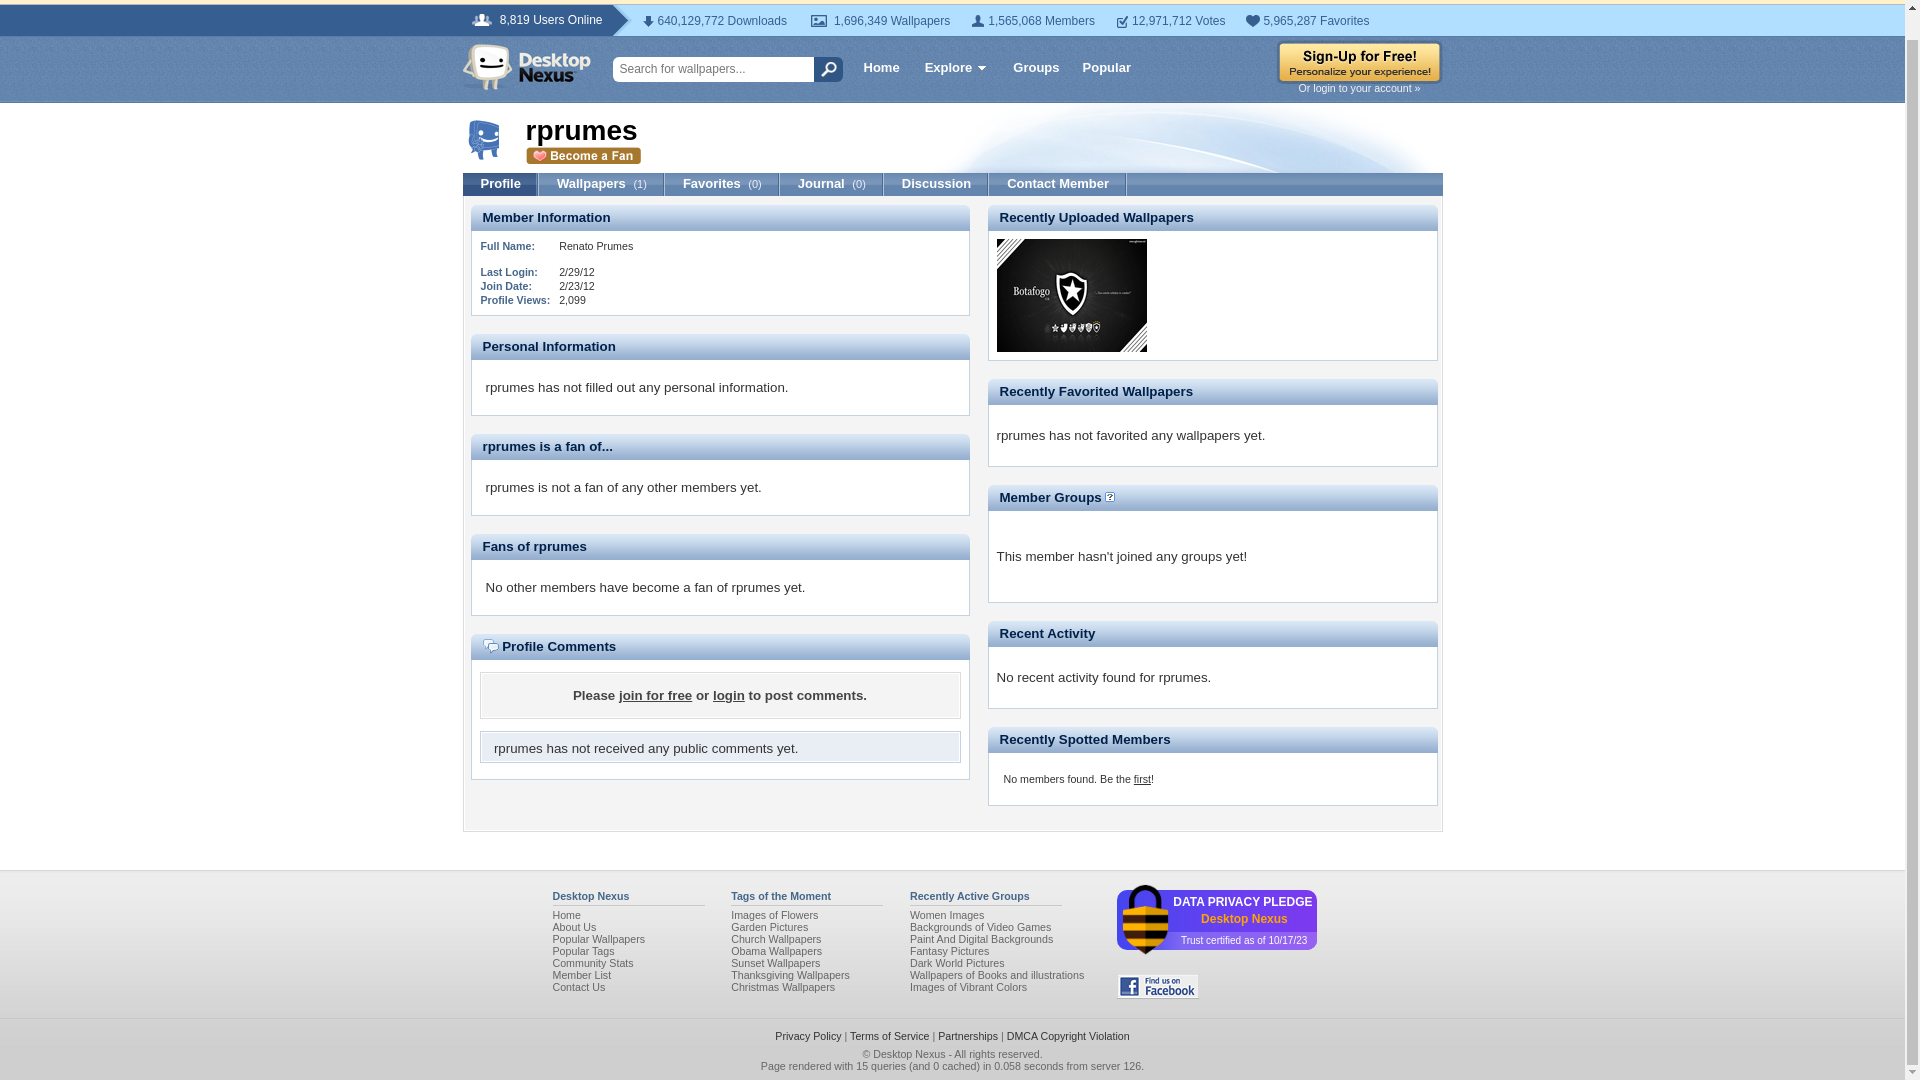 Image resolution: width=1920 pixels, height=1080 pixels. What do you see at coordinates (1071, 348) in the screenshot?
I see `Botafogo F.R.` at bounding box center [1071, 348].